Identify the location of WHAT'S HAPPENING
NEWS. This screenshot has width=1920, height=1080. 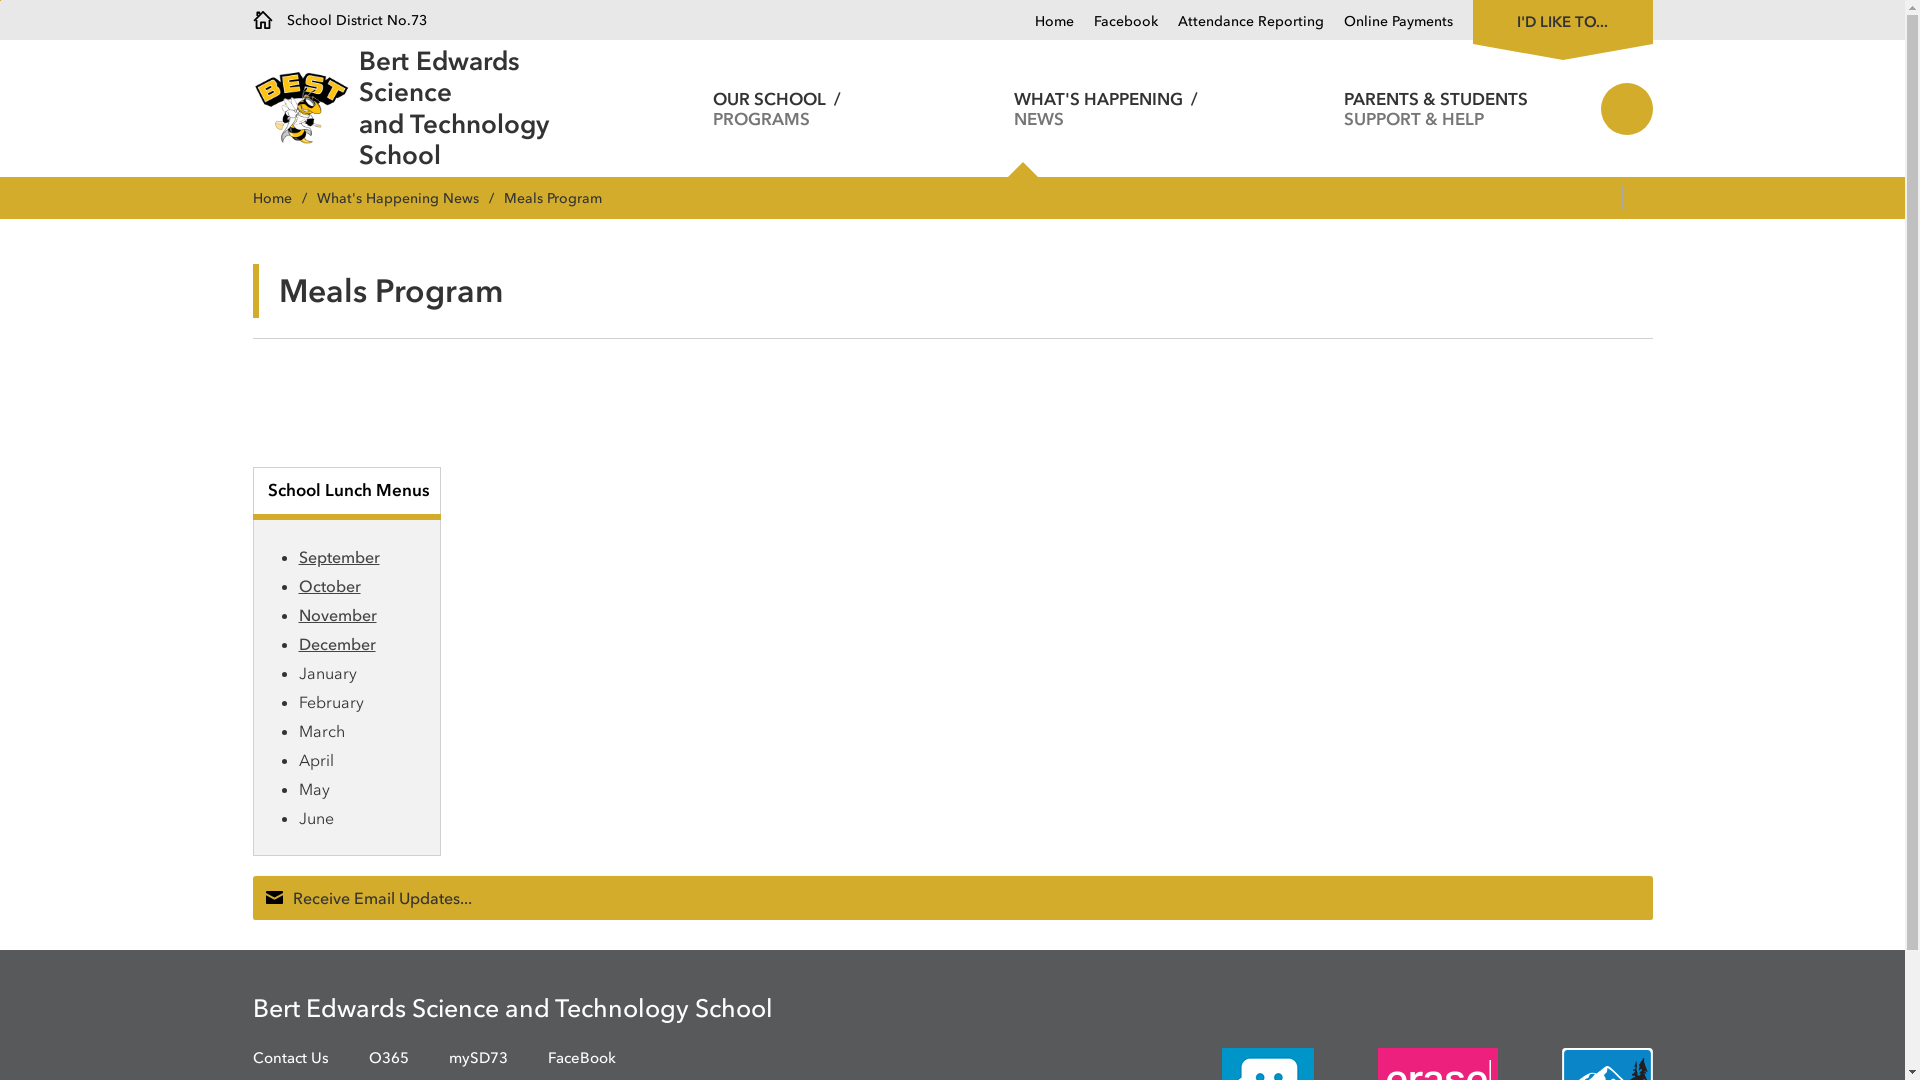
(1106, 108).